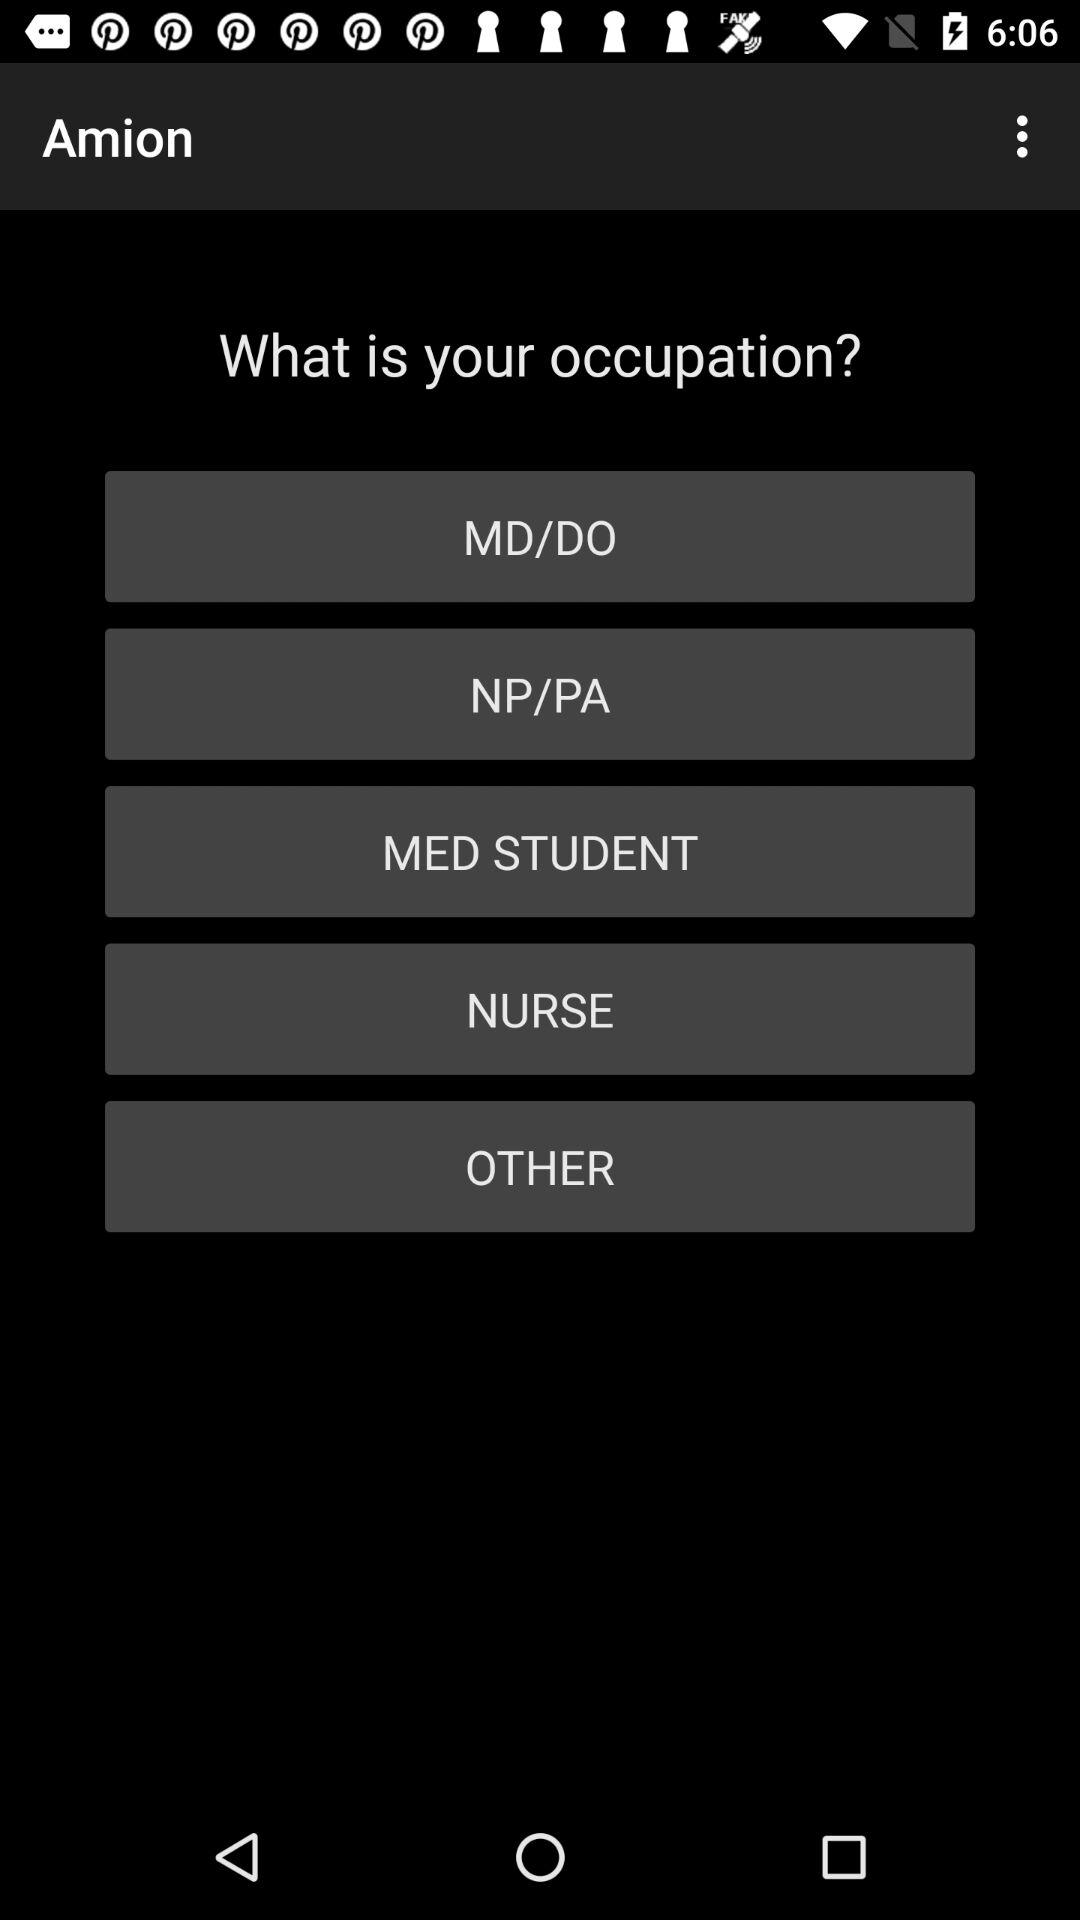 Image resolution: width=1080 pixels, height=1920 pixels. Describe the element at coordinates (540, 1166) in the screenshot. I see `flip until other` at that location.